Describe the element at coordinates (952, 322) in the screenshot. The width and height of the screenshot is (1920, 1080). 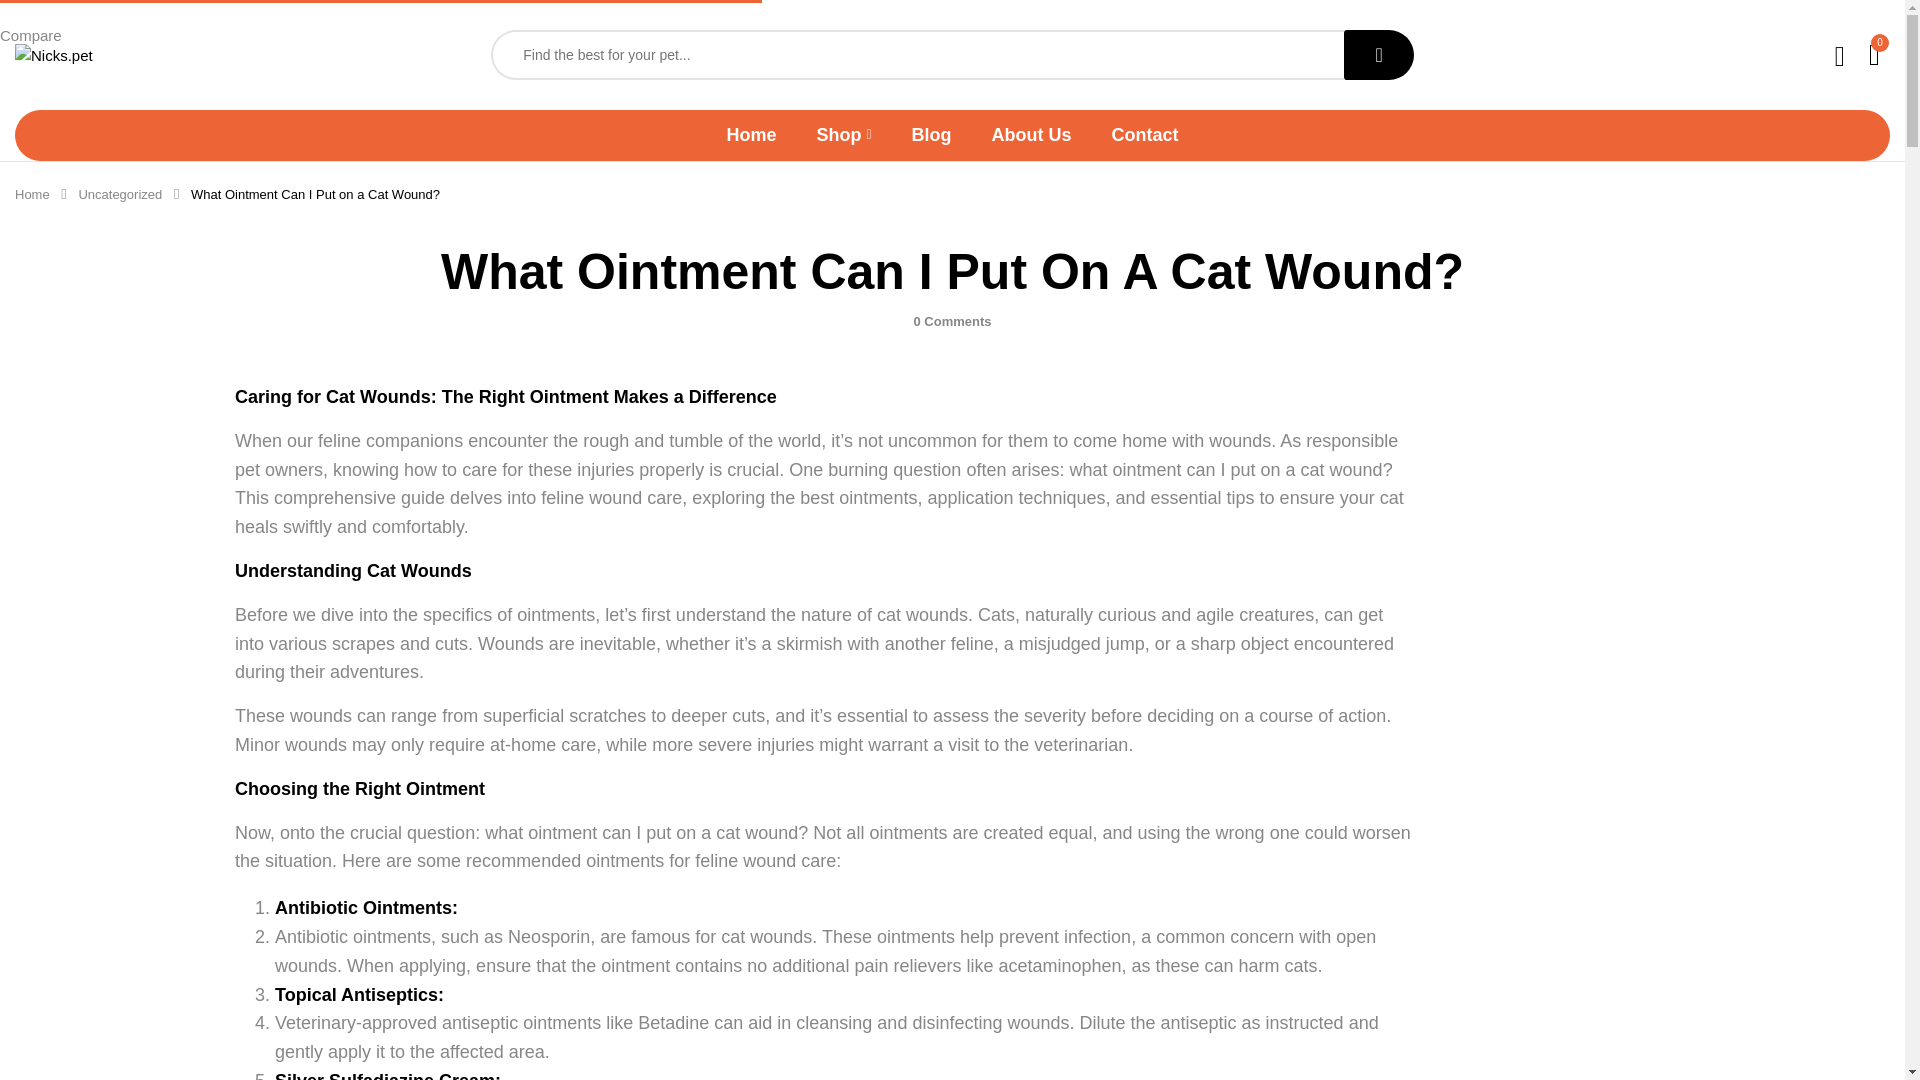
I see `0 Comments` at that location.